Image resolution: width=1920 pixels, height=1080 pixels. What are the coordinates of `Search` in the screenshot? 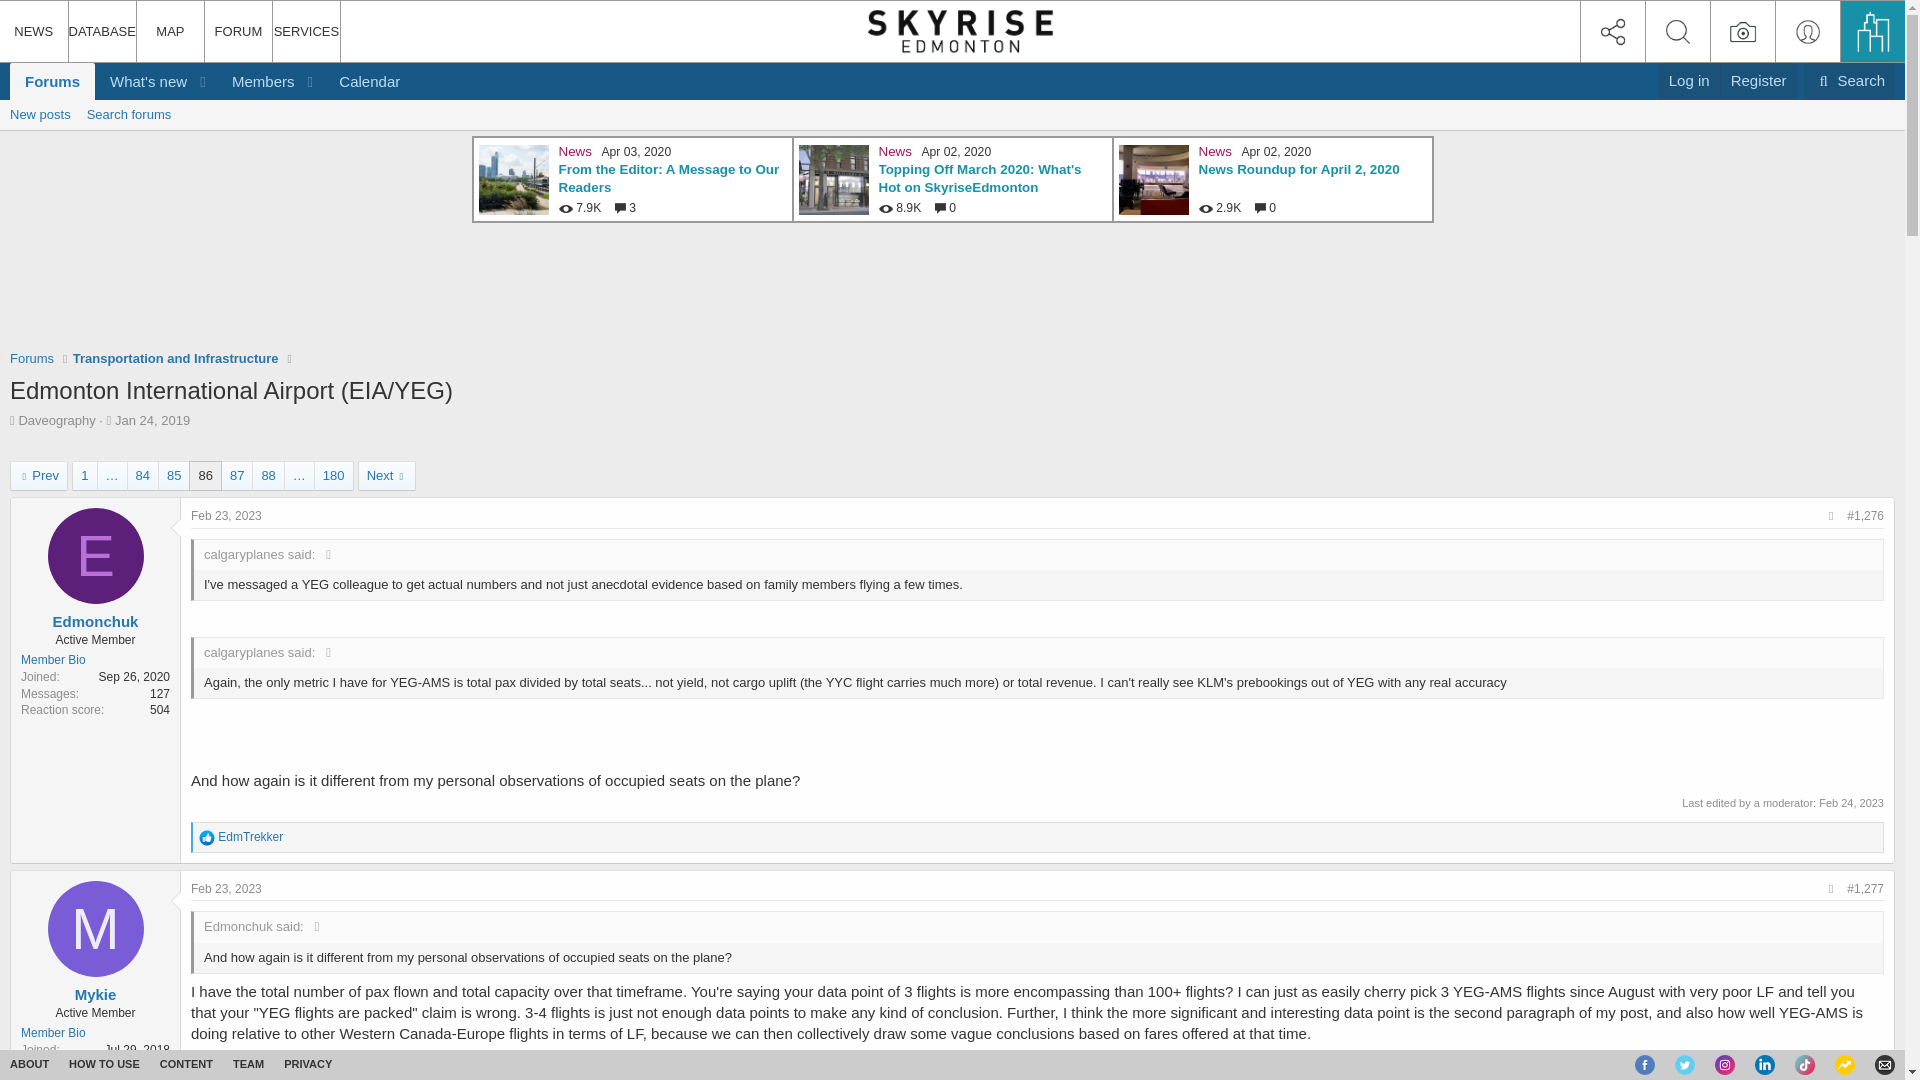 It's located at (31, 358).